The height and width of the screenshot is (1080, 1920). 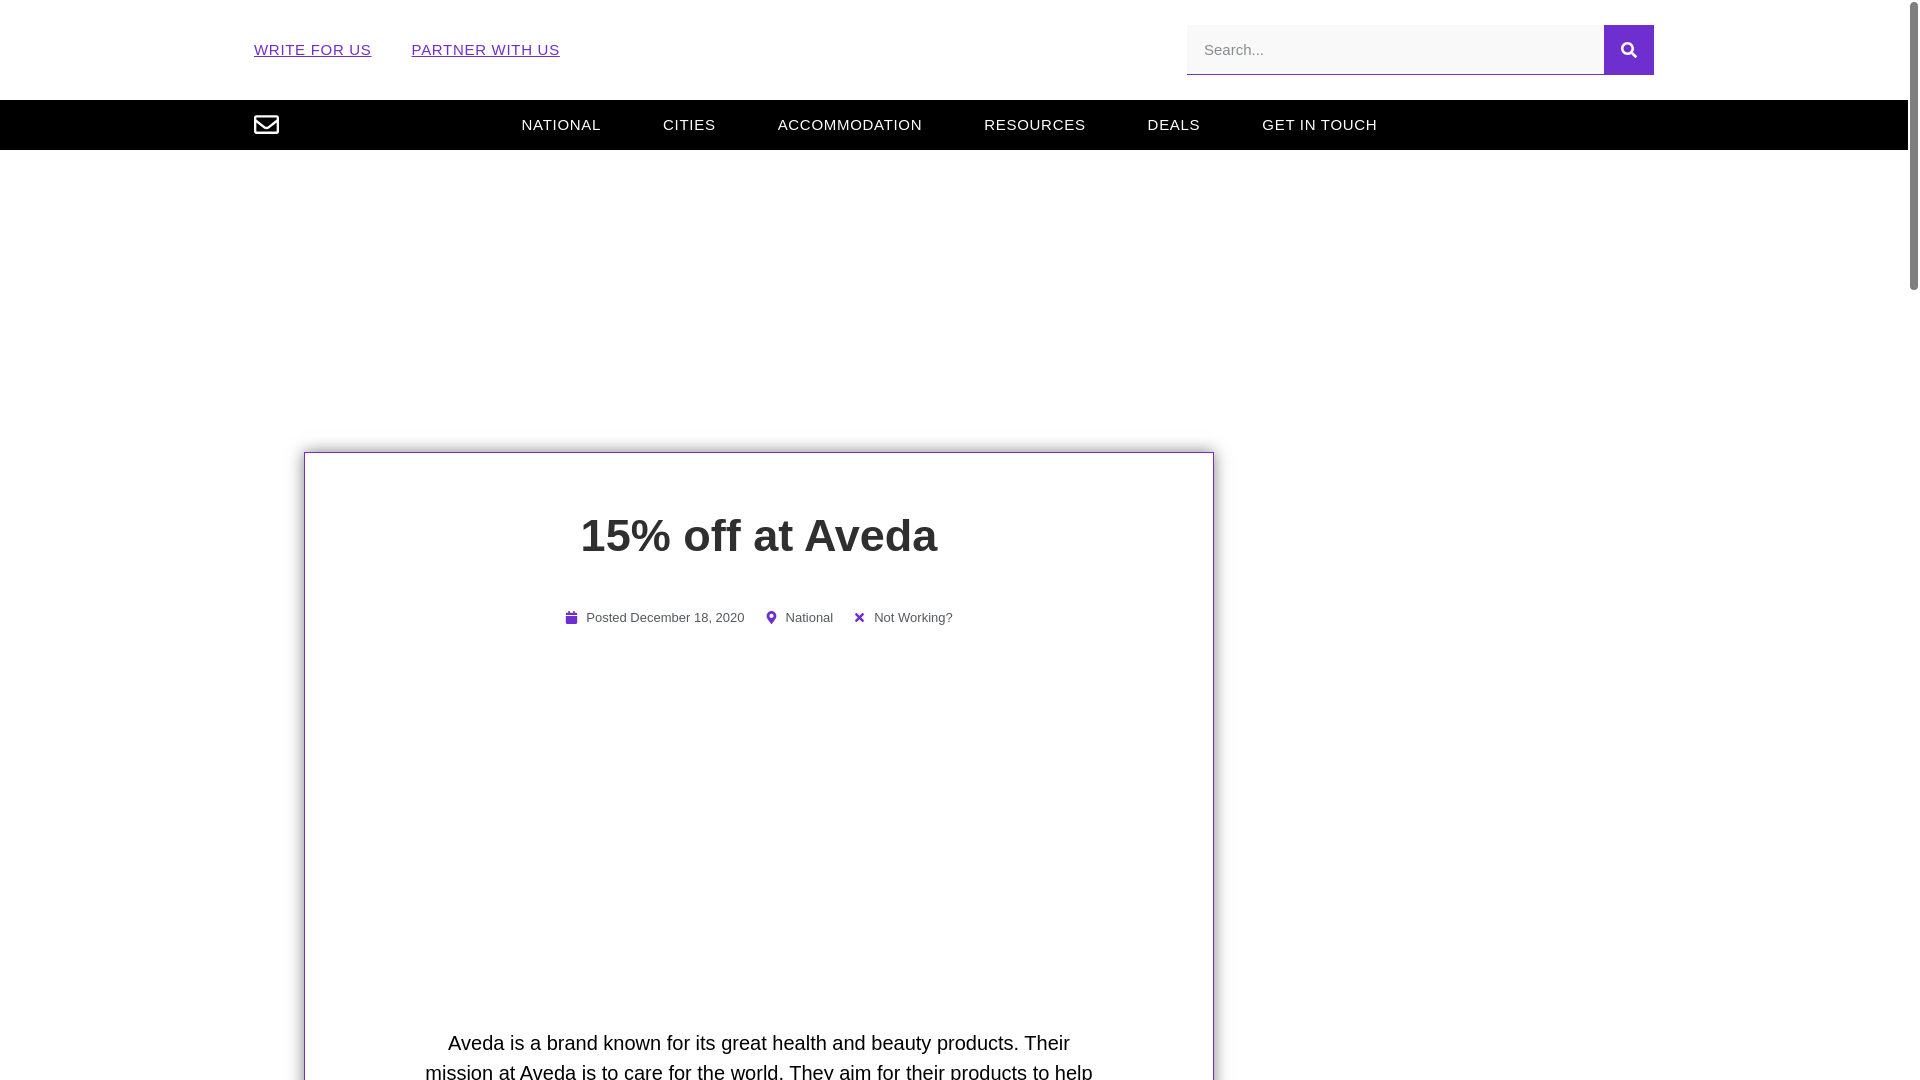 What do you see at coordinates (850, 124) in the screenshot?
I see `ACCOMMODATION` at bounding box center [850, 124].